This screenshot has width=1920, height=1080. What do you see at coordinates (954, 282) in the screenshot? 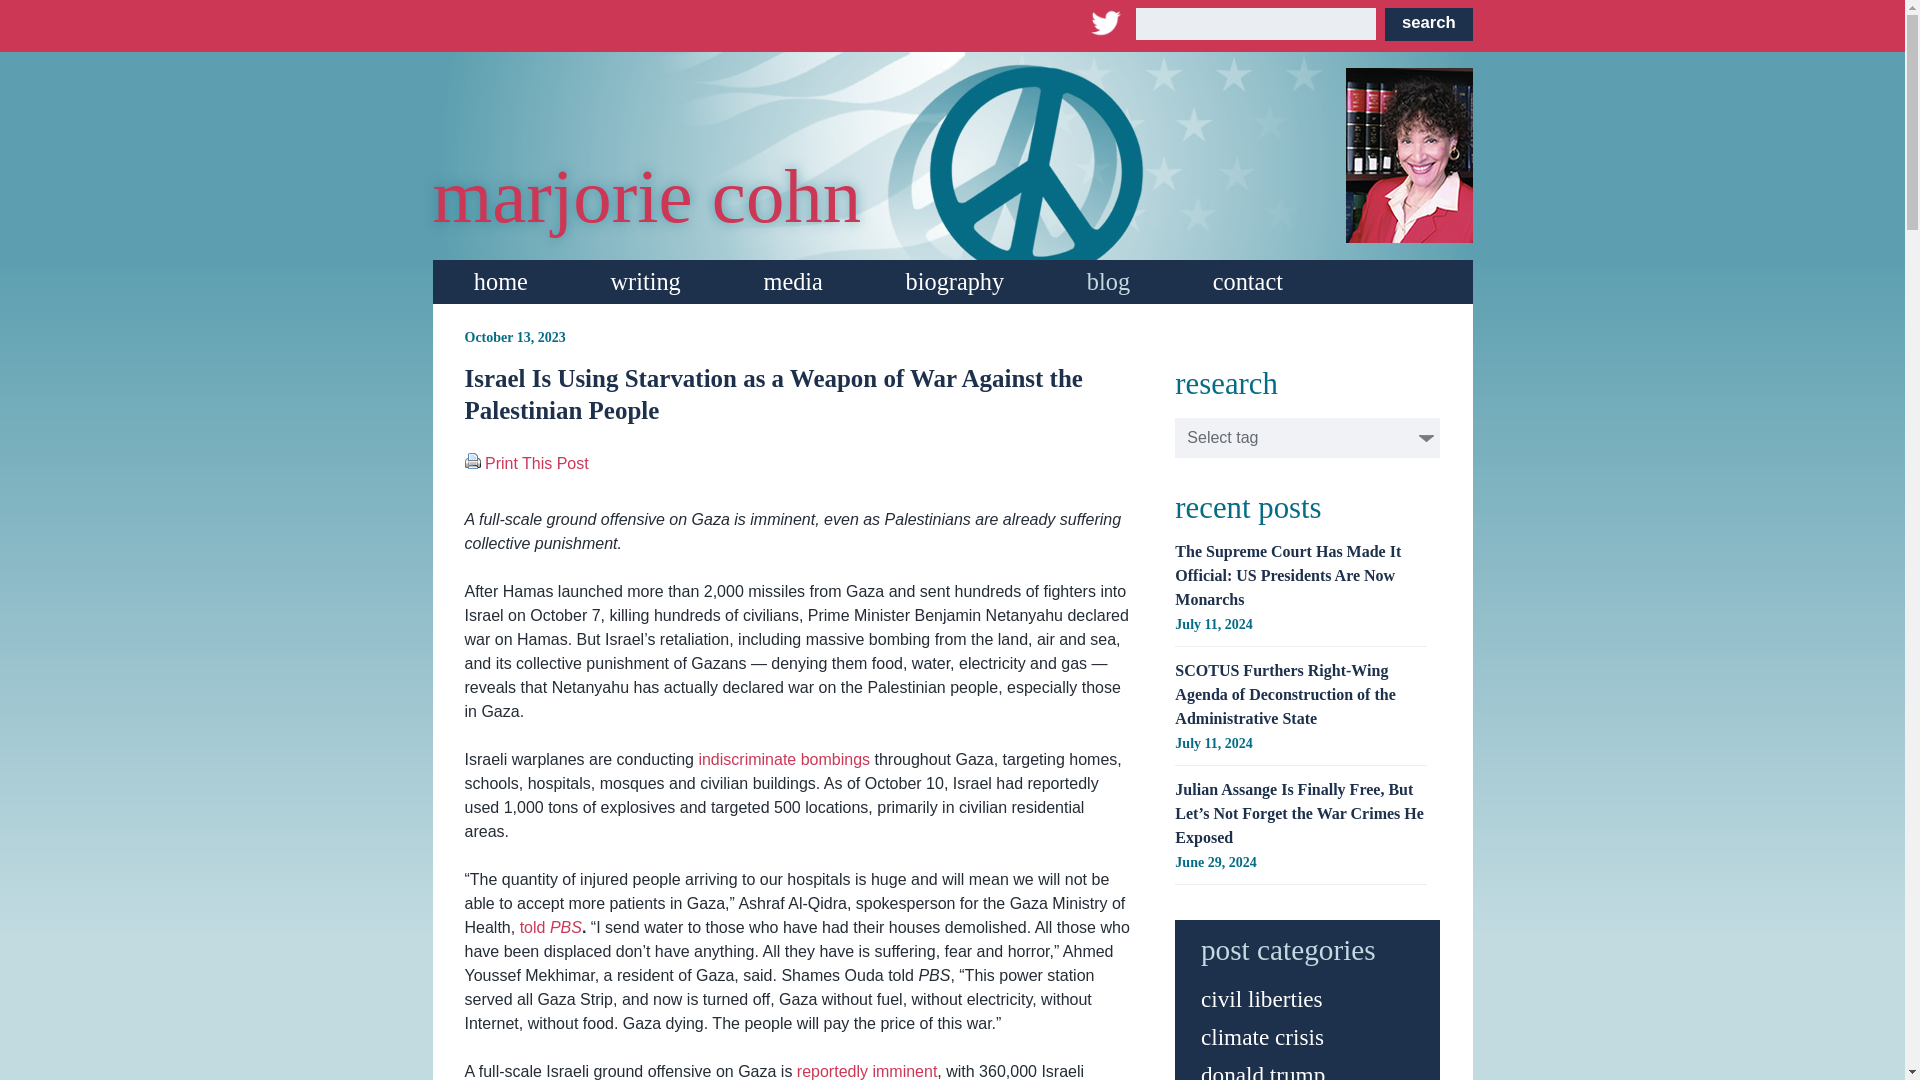
I see `biography` at bounding box center [954, 282].